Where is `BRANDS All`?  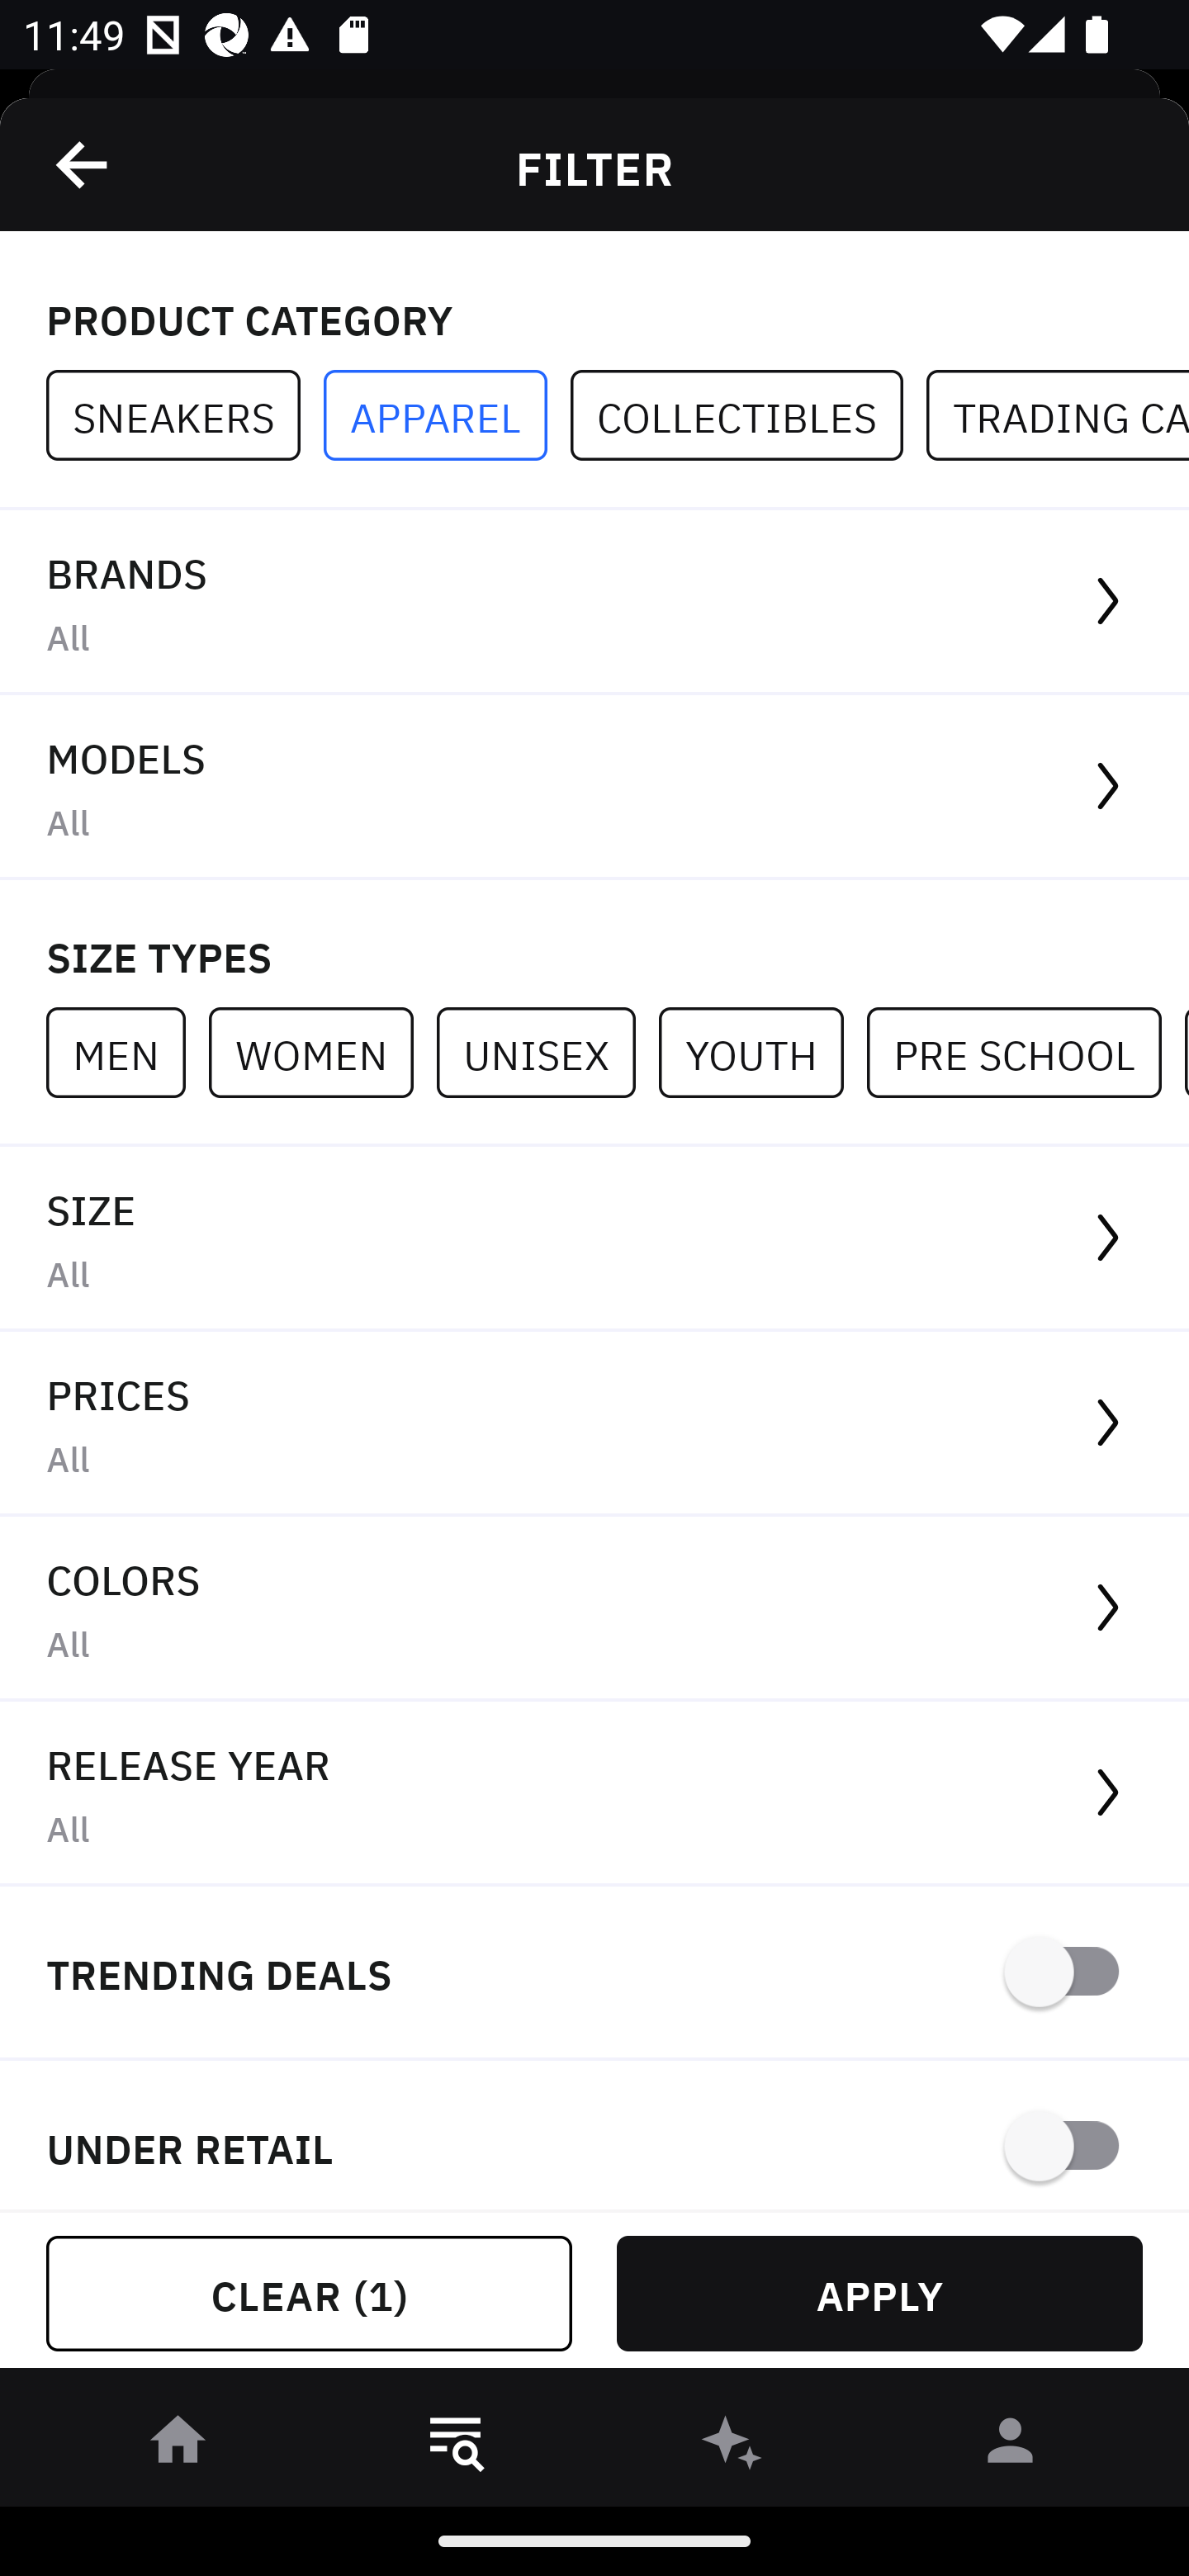 BRANDS All is located at coordinates (594, 603).